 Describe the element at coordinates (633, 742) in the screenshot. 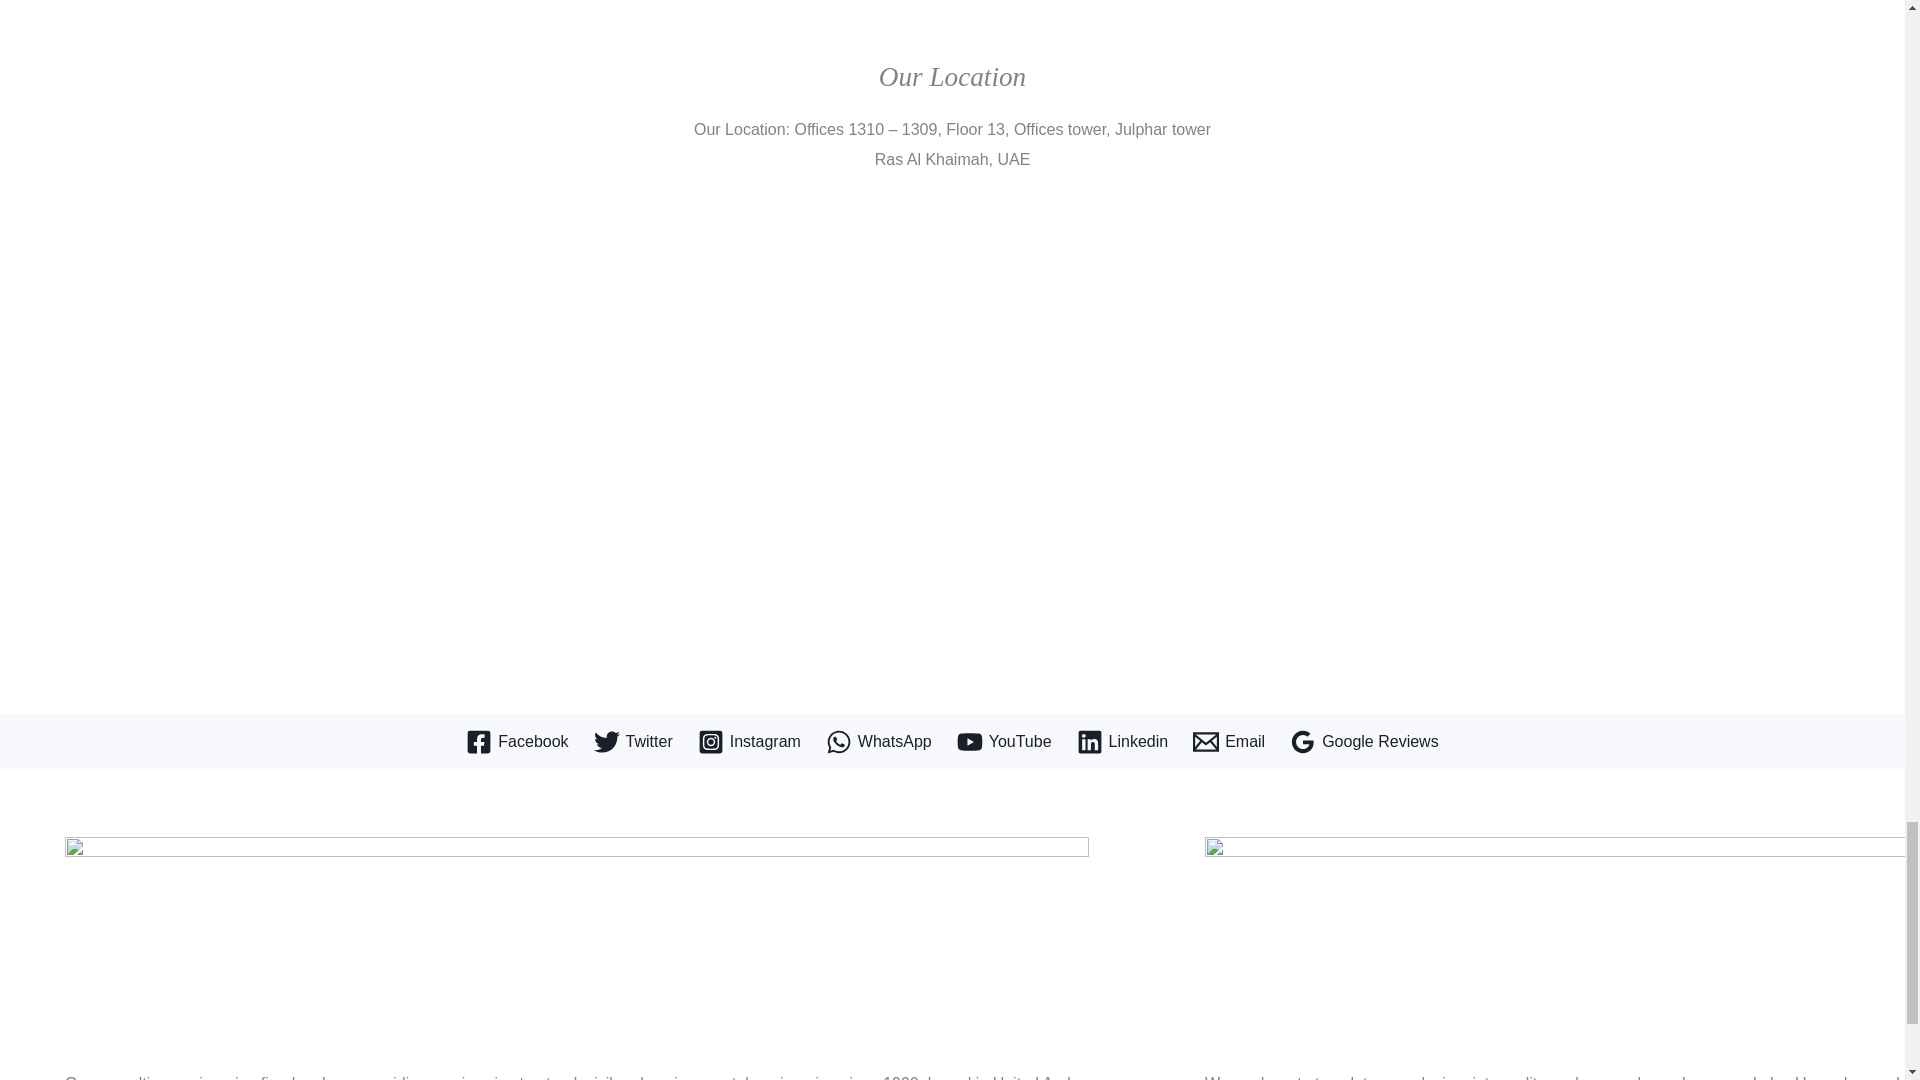

I see `Twitter` at that location.